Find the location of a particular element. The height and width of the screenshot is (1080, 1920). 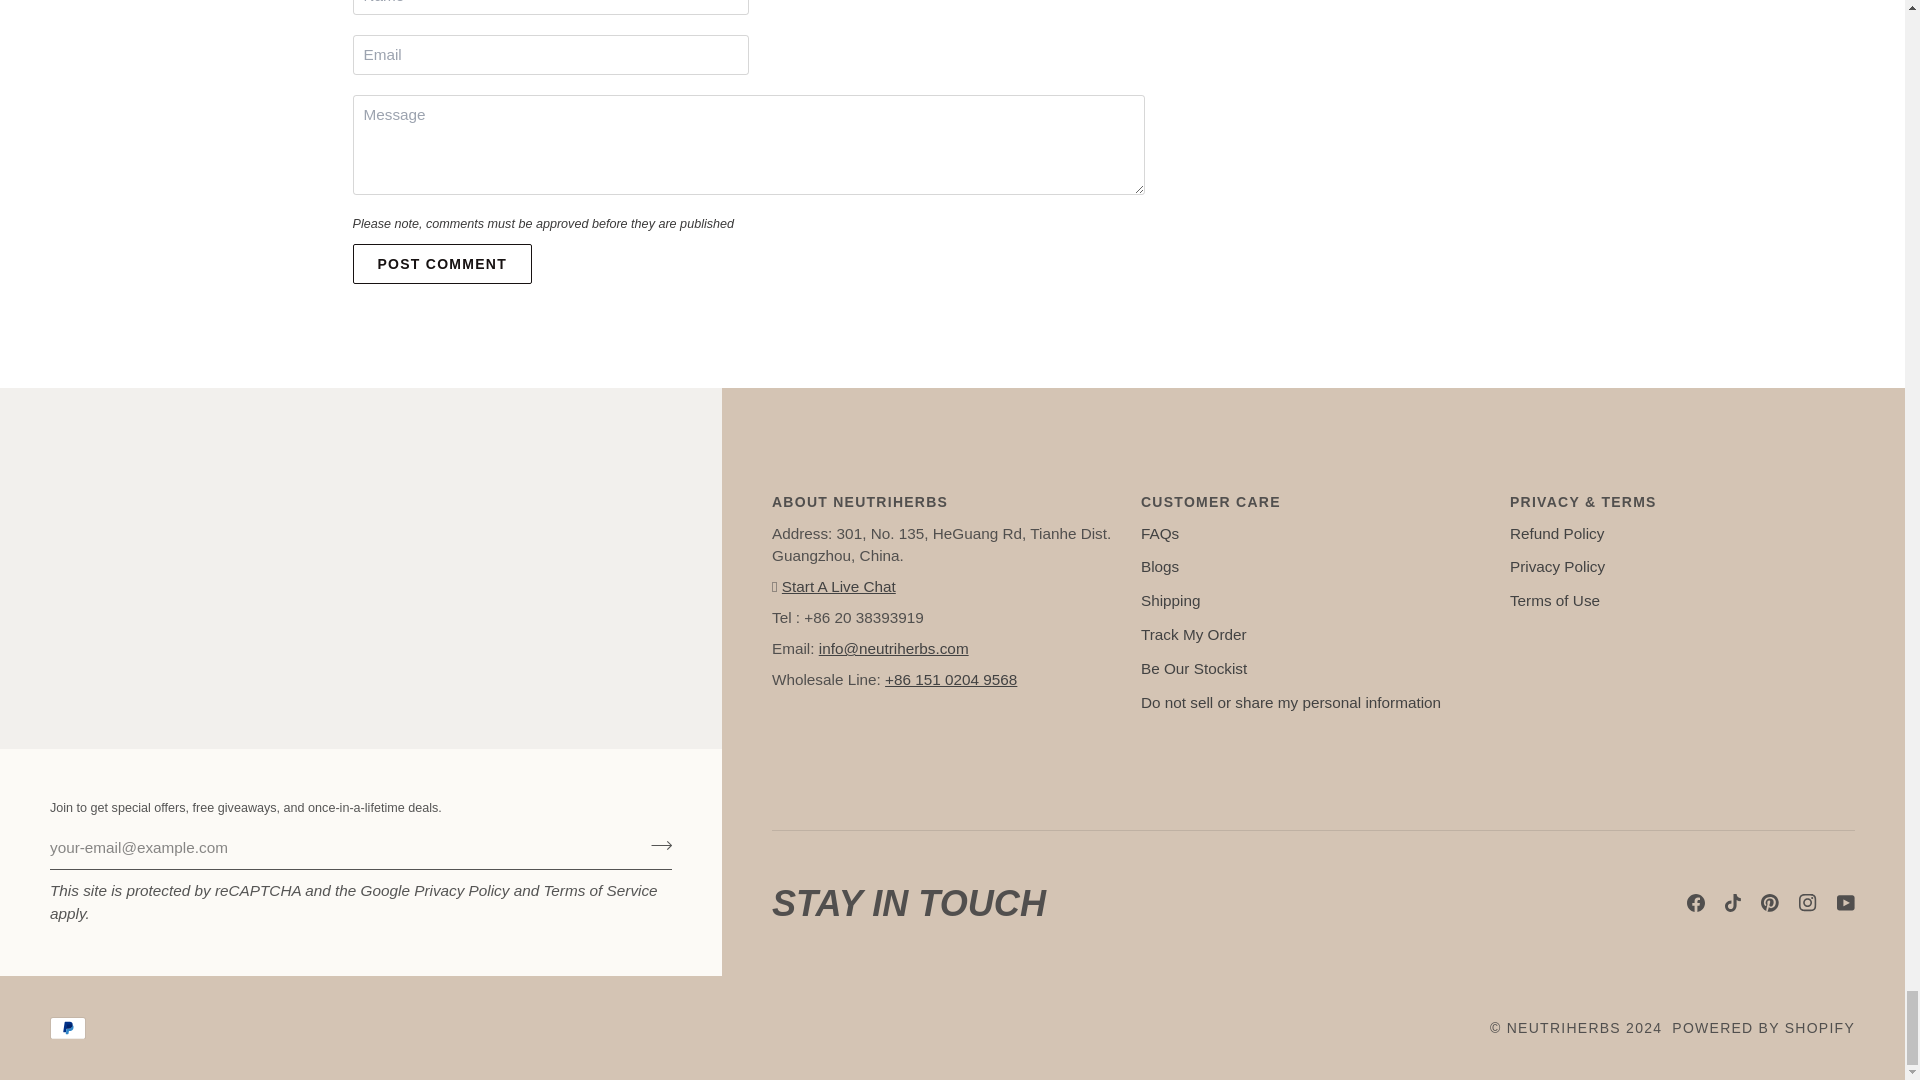

Instagram is located at coordinates (1808, 902).